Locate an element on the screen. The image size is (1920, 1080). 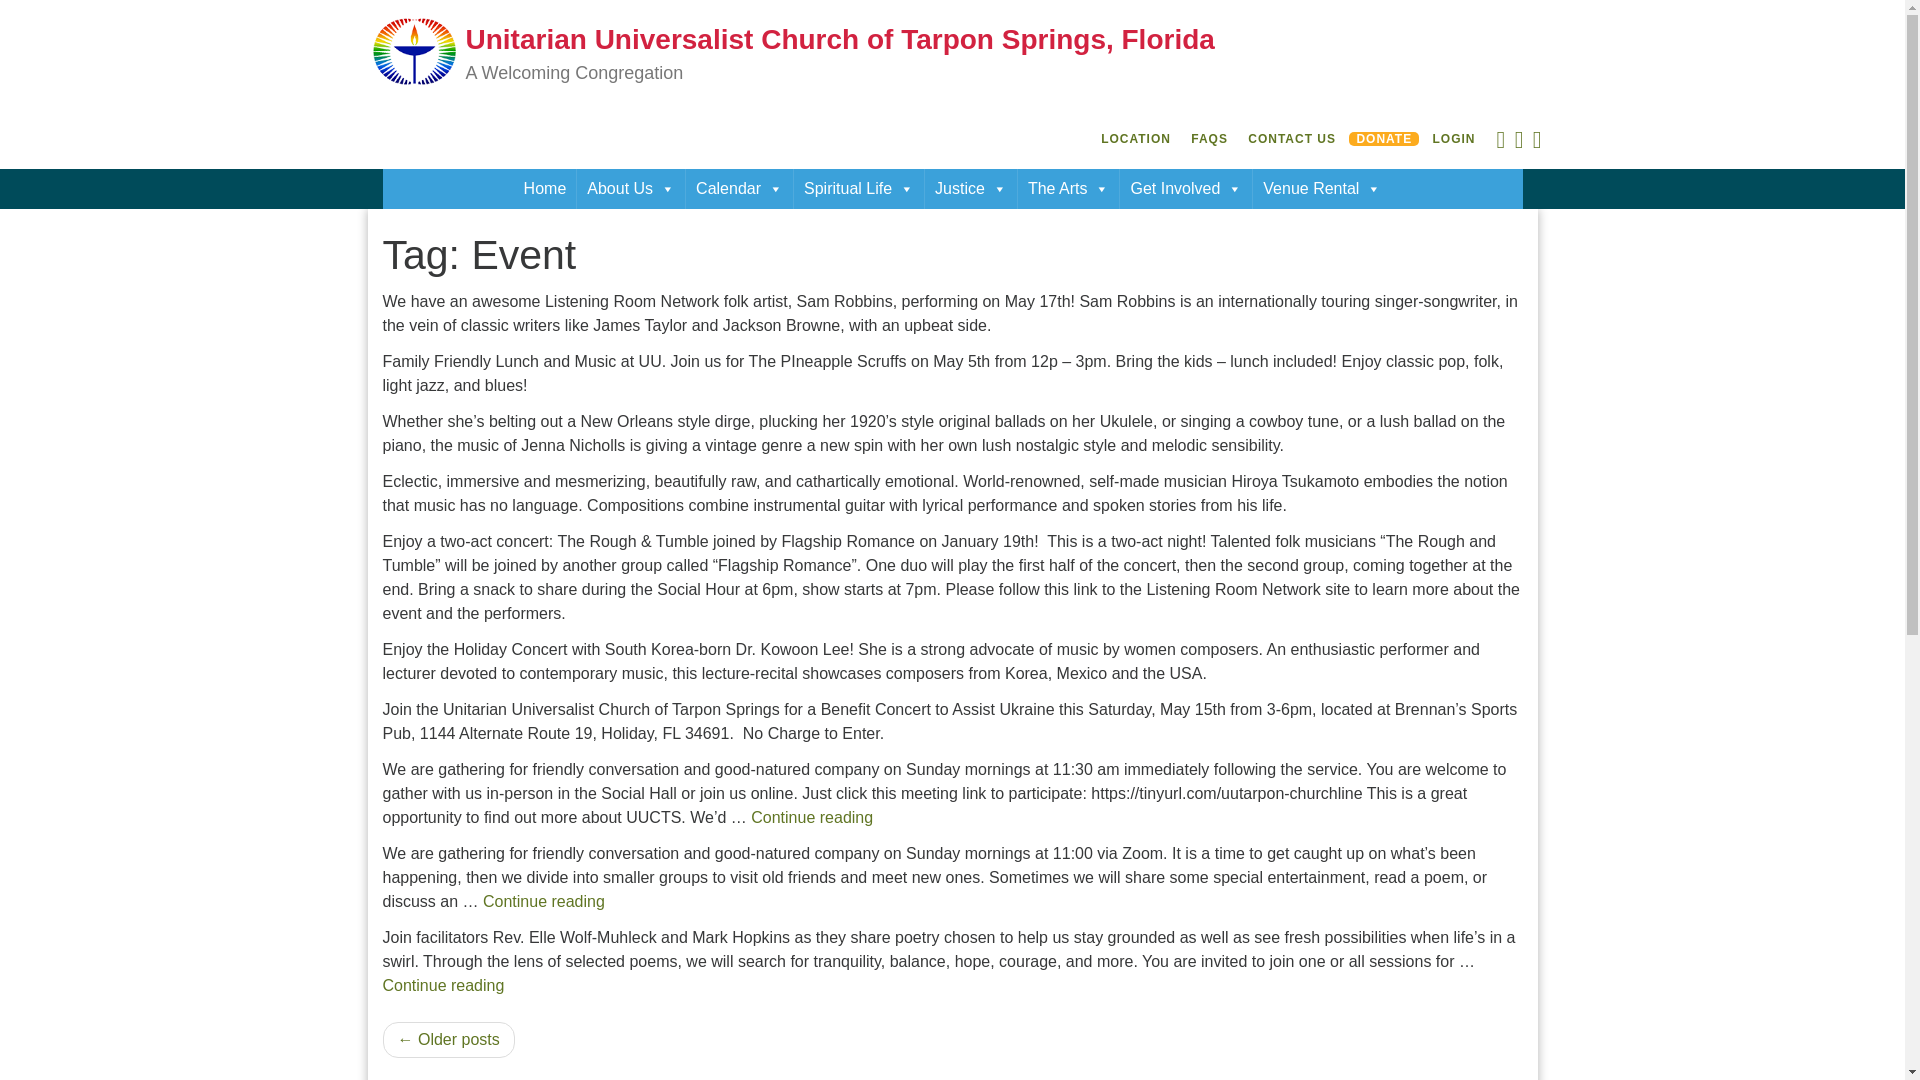
CONTACT US is located at coordinates (1291, 138).